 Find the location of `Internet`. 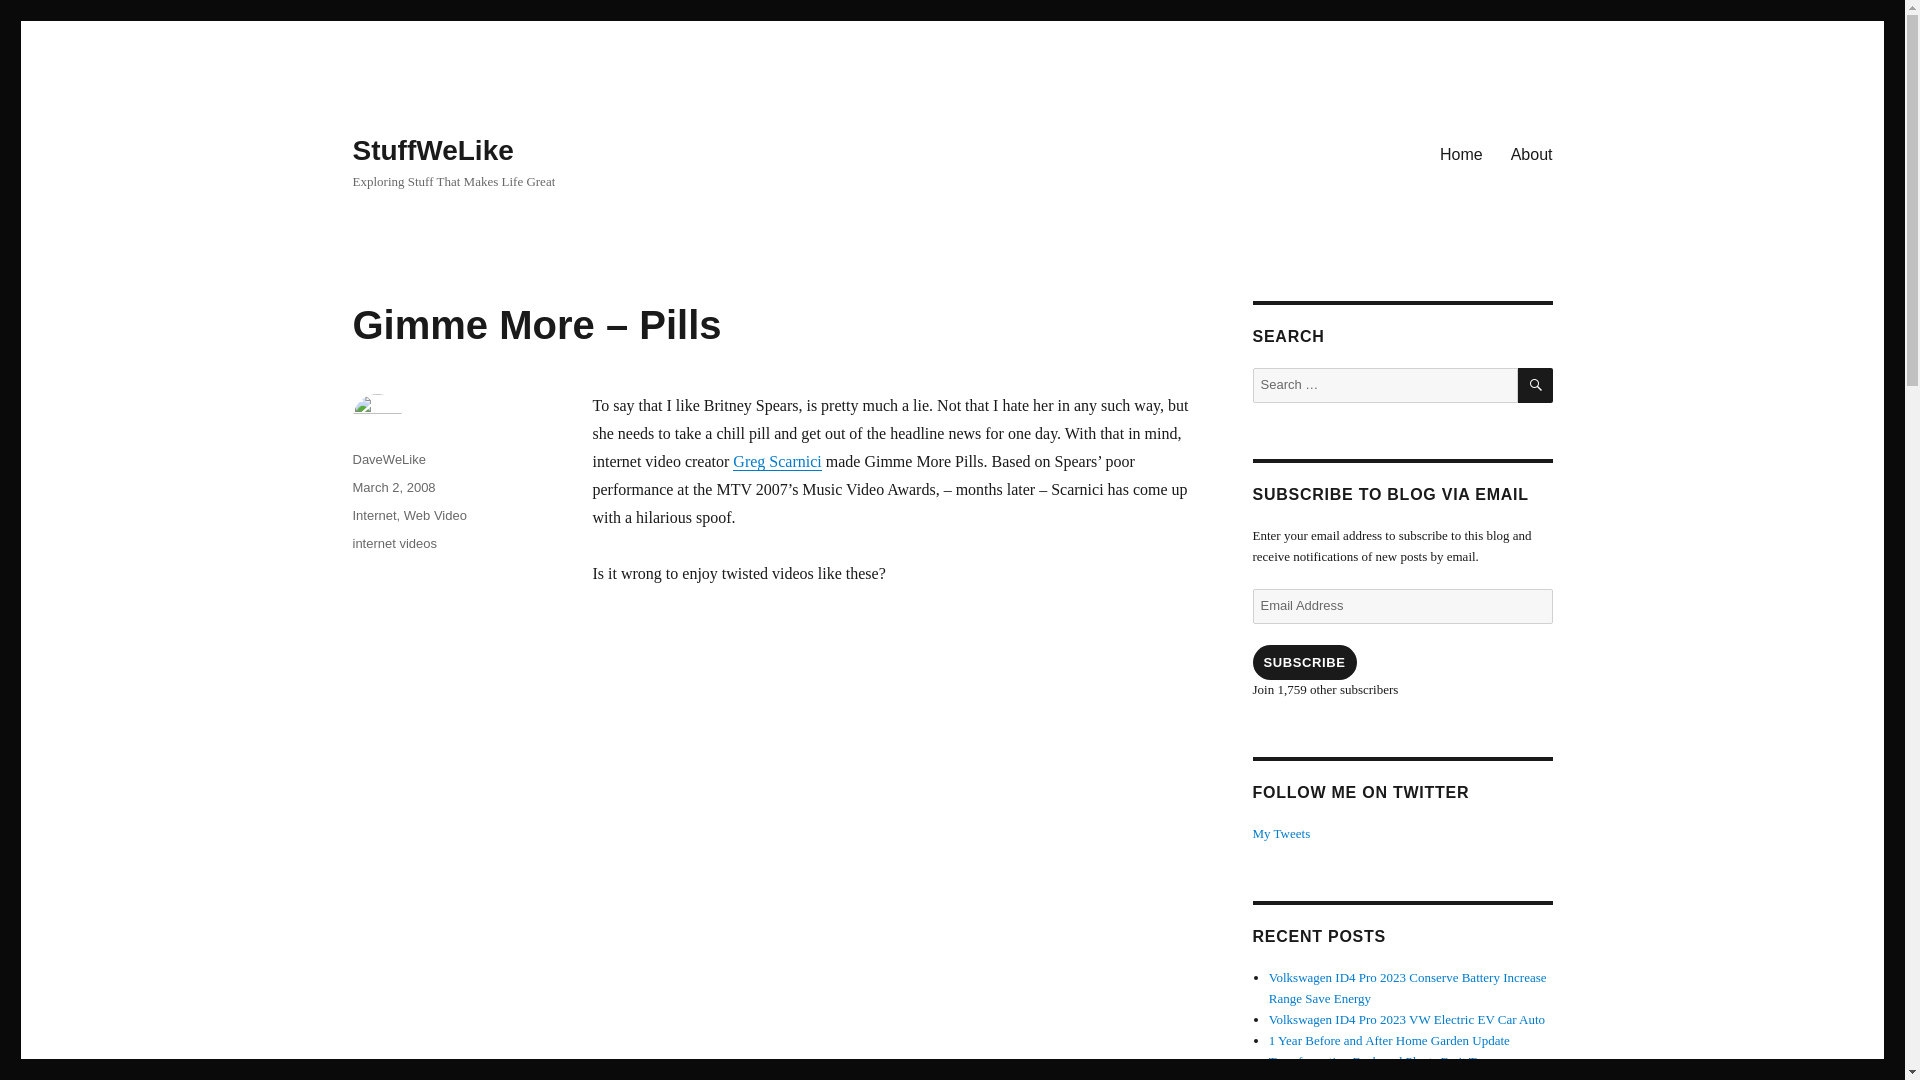

Internet is located at coordinates (373, 514).